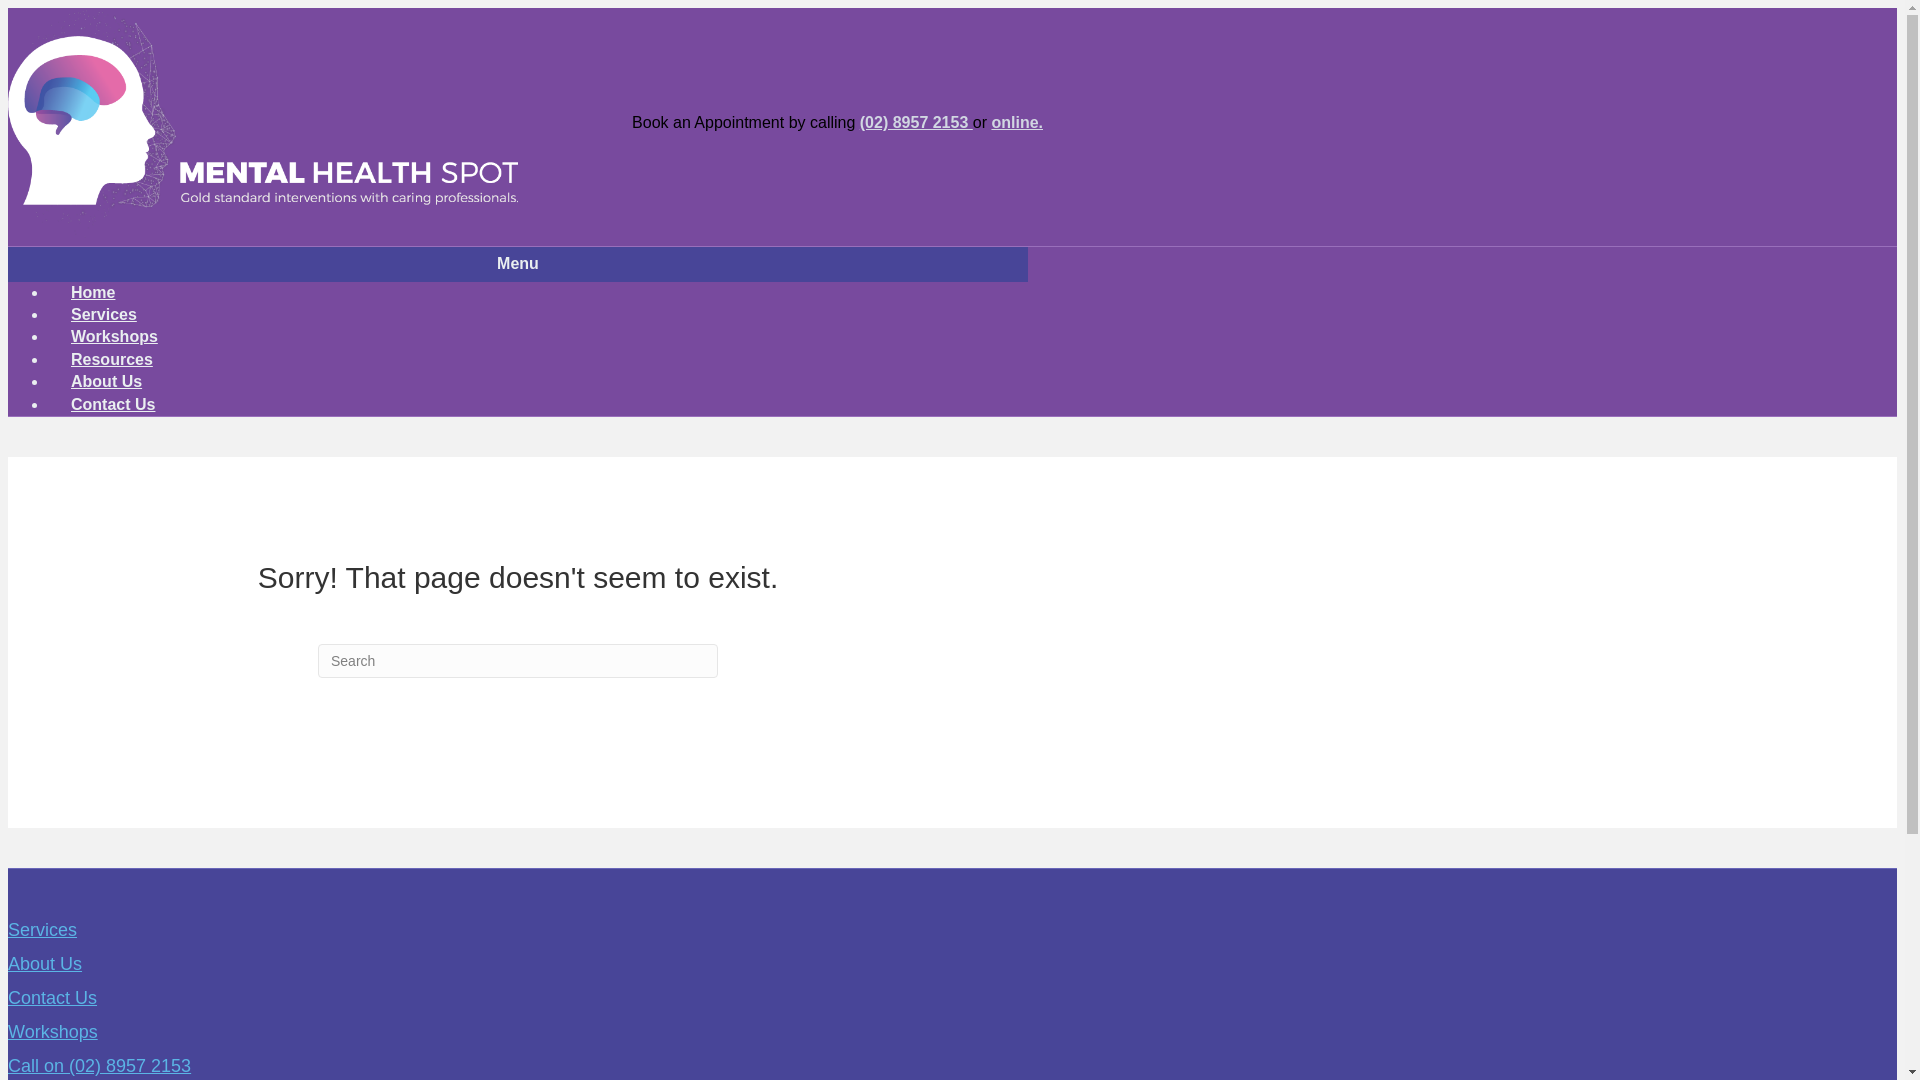 The image size is (1920, 1080). I want to click on Search, so click(518, 660).